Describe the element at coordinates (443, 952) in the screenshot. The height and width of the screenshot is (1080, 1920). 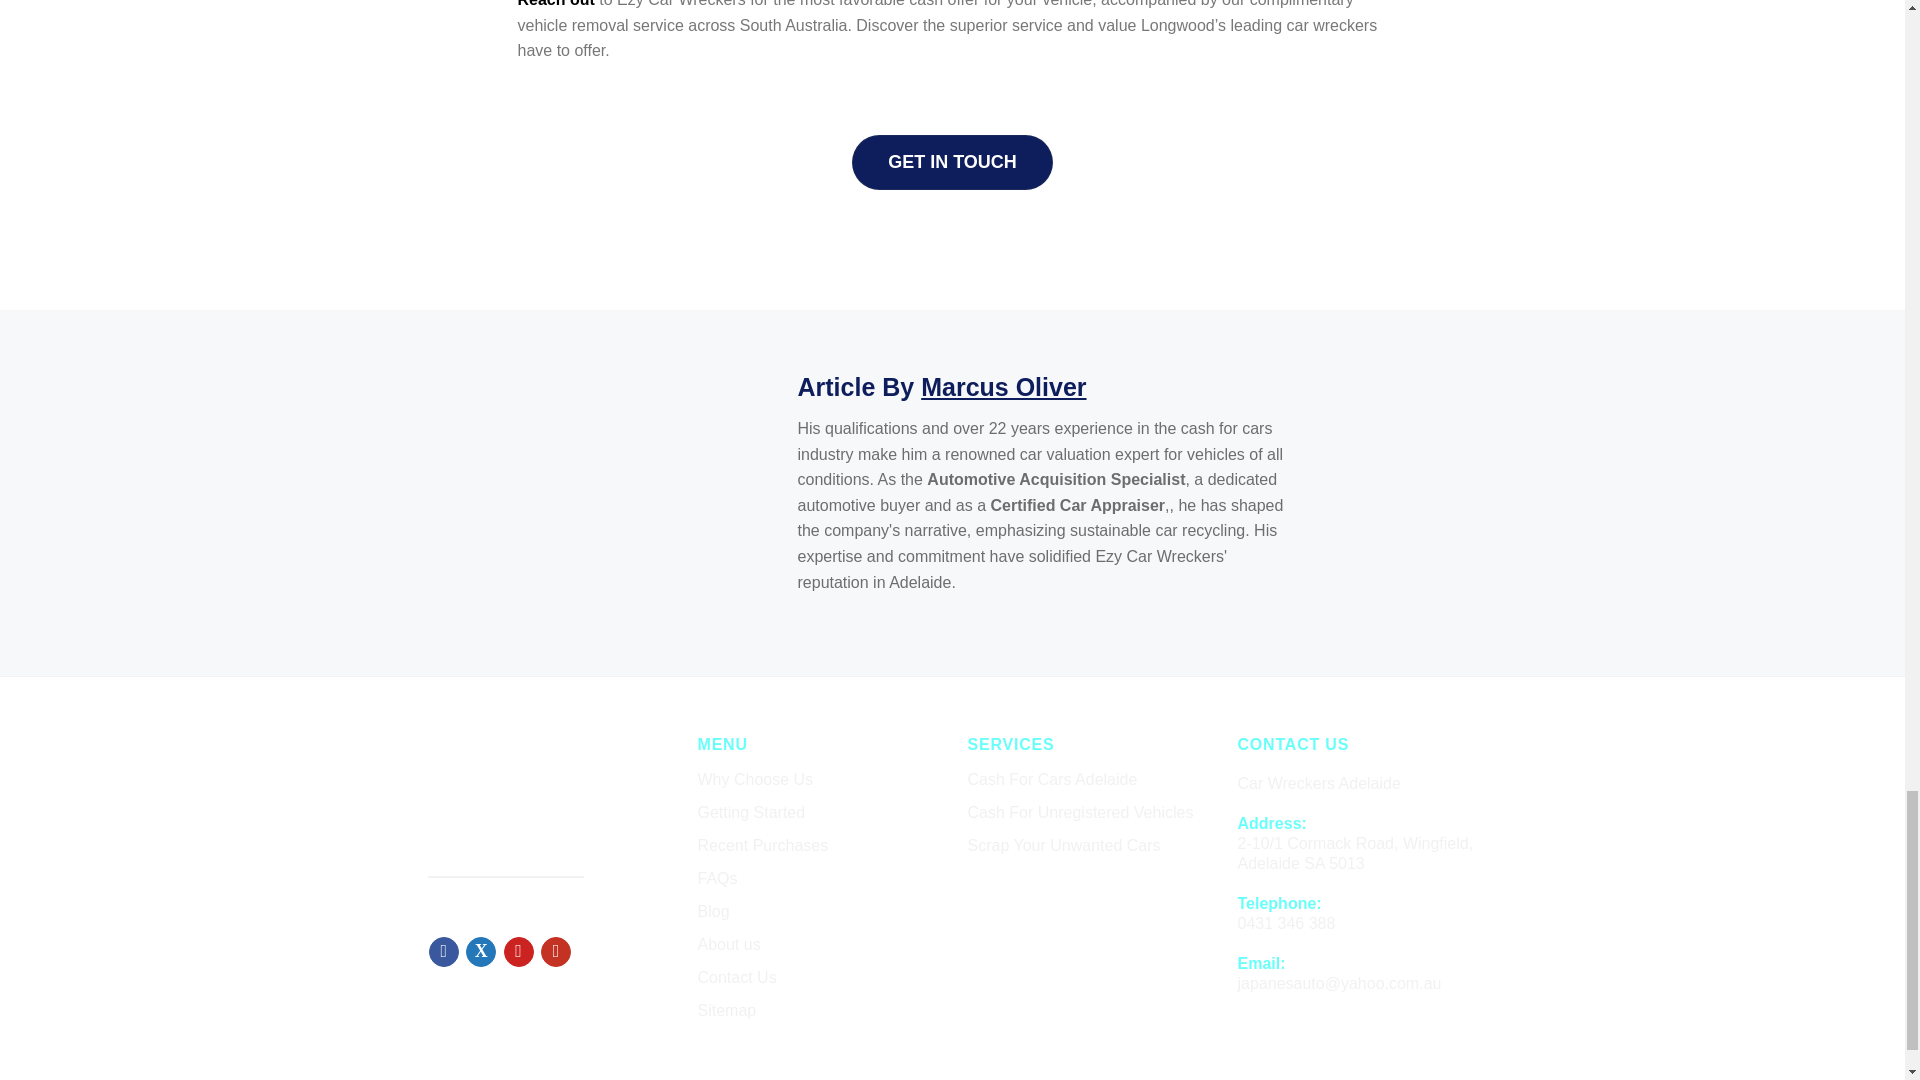
I see `Follow on Facebook` at that location.